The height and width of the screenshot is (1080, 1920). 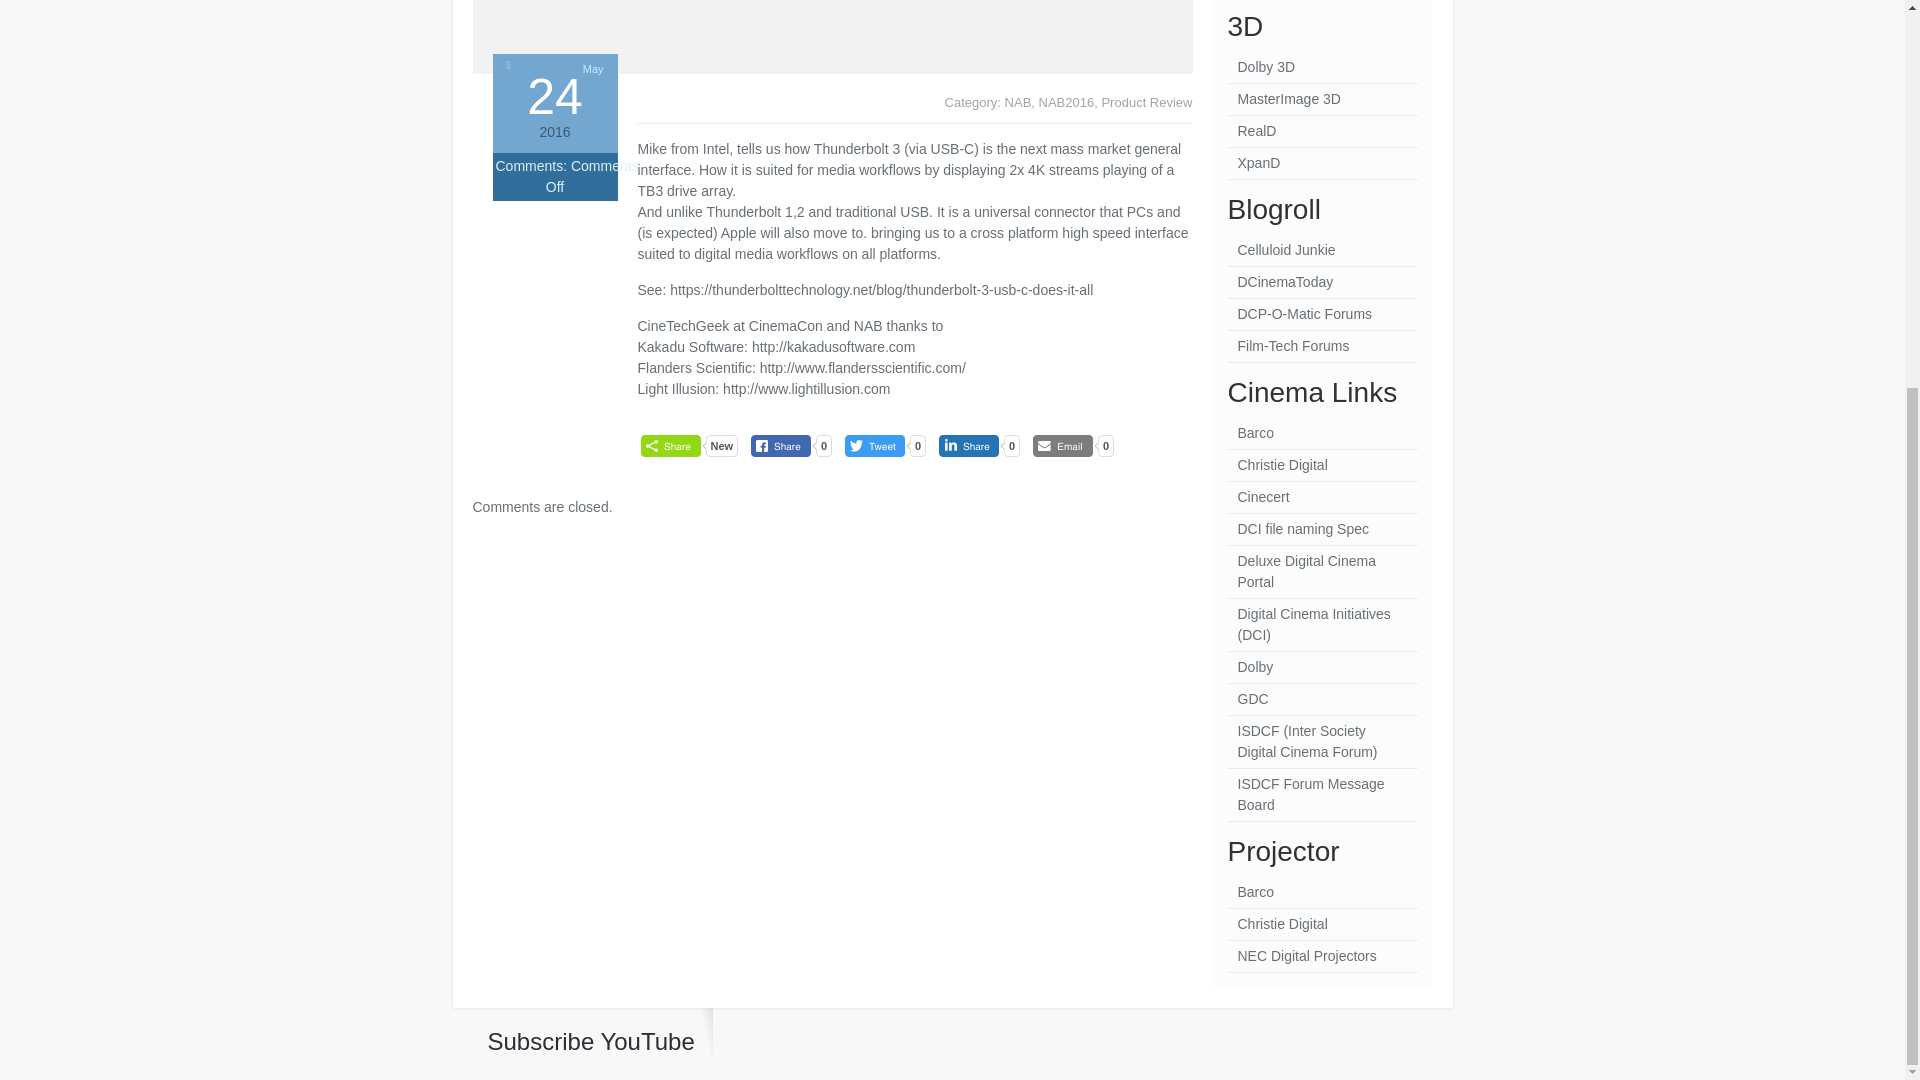 I want to click on Spinning wheel, polarizing lens., so click(x=1323, y=100).